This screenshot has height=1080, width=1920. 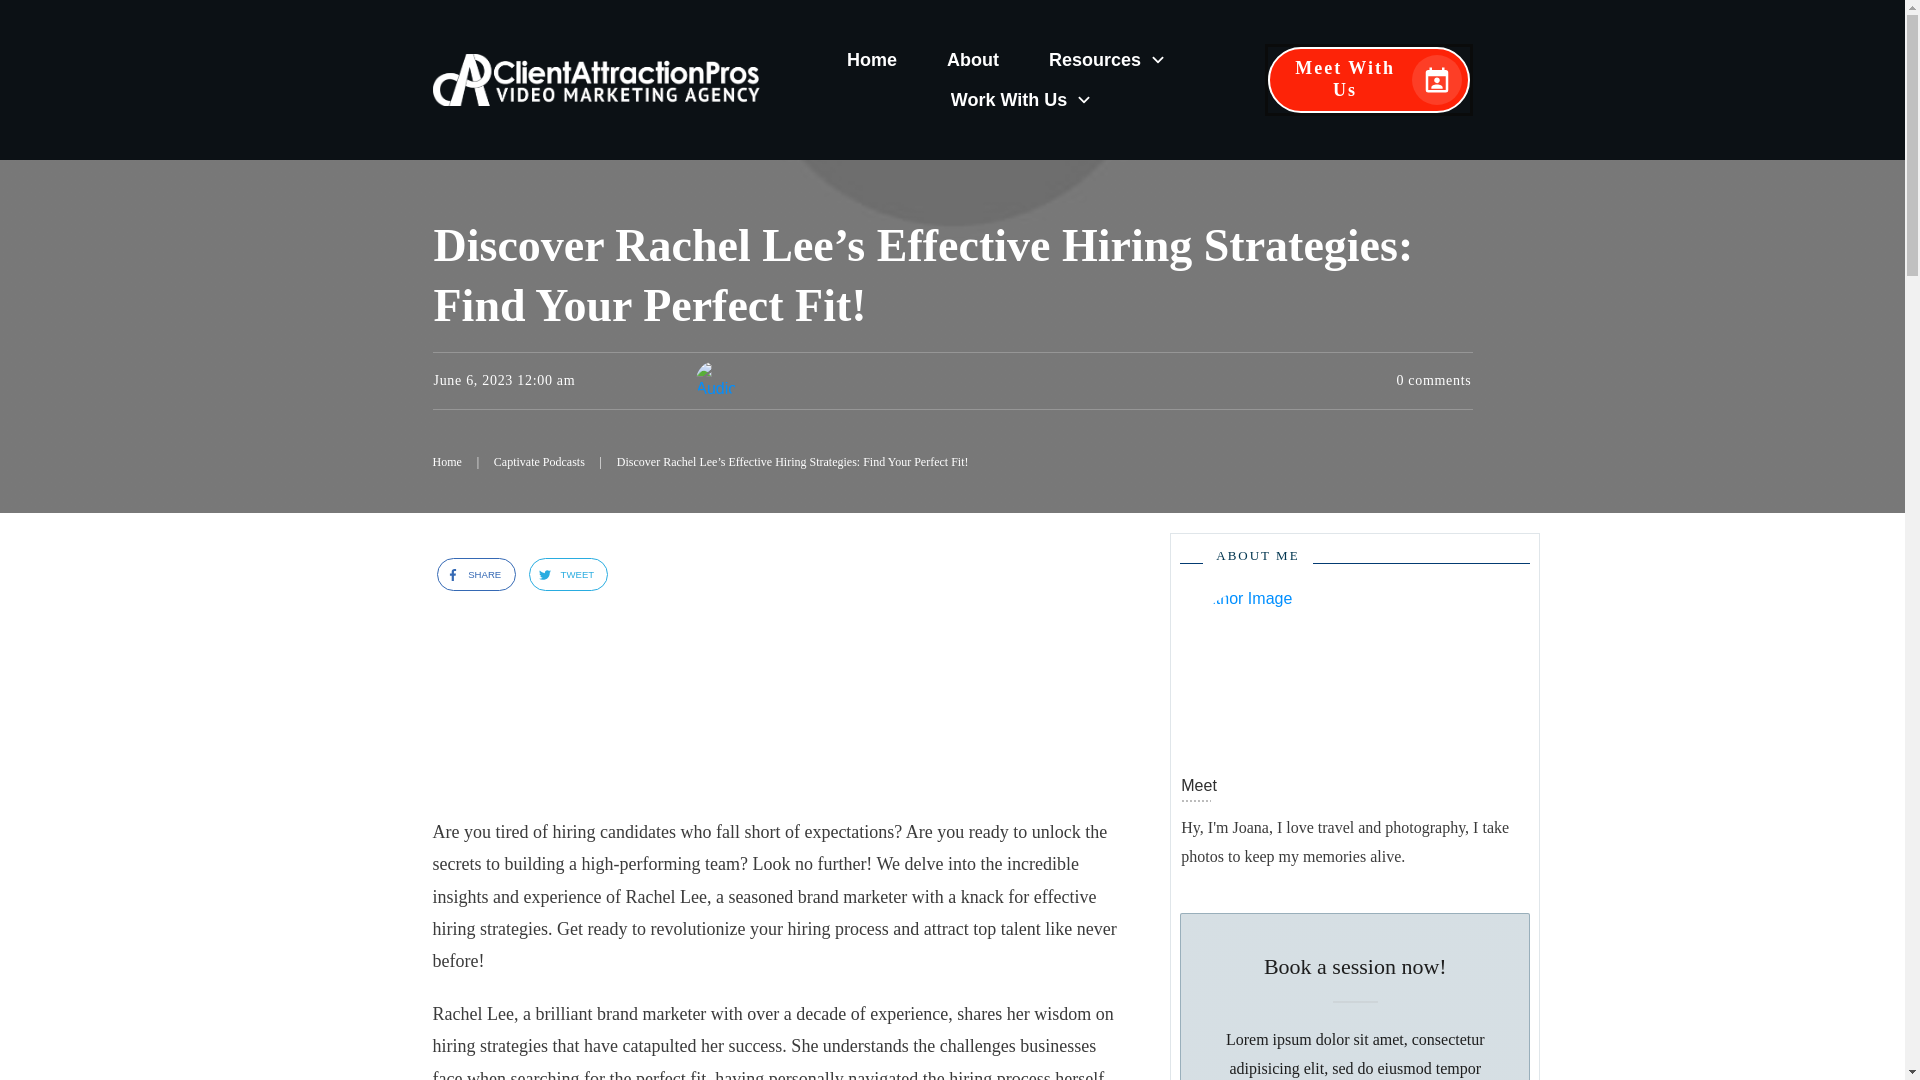 What do you see at coordinates (1262, 670) in the screenshot?
I see `undefined` at bounding box center [1262, 670].